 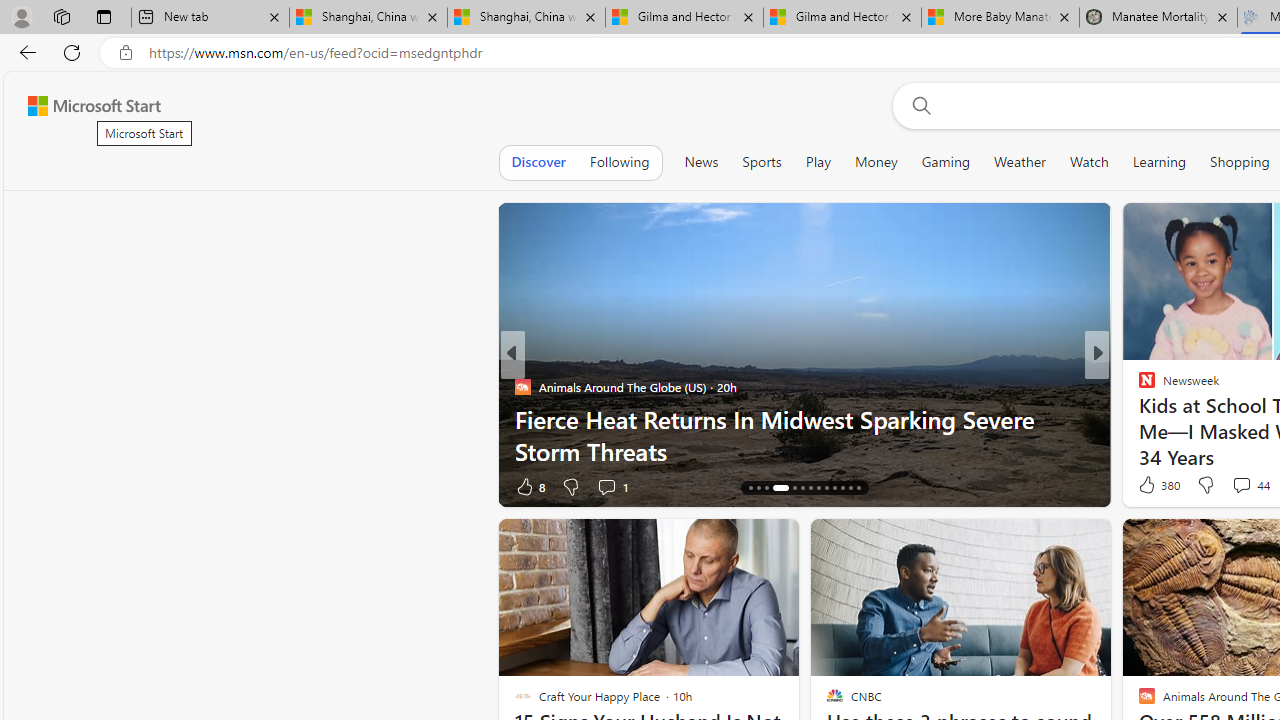 What do you see at coordinates (1138, 418) in the screenshot?
I see `Newsweek` at bounding box center [1138, 418].